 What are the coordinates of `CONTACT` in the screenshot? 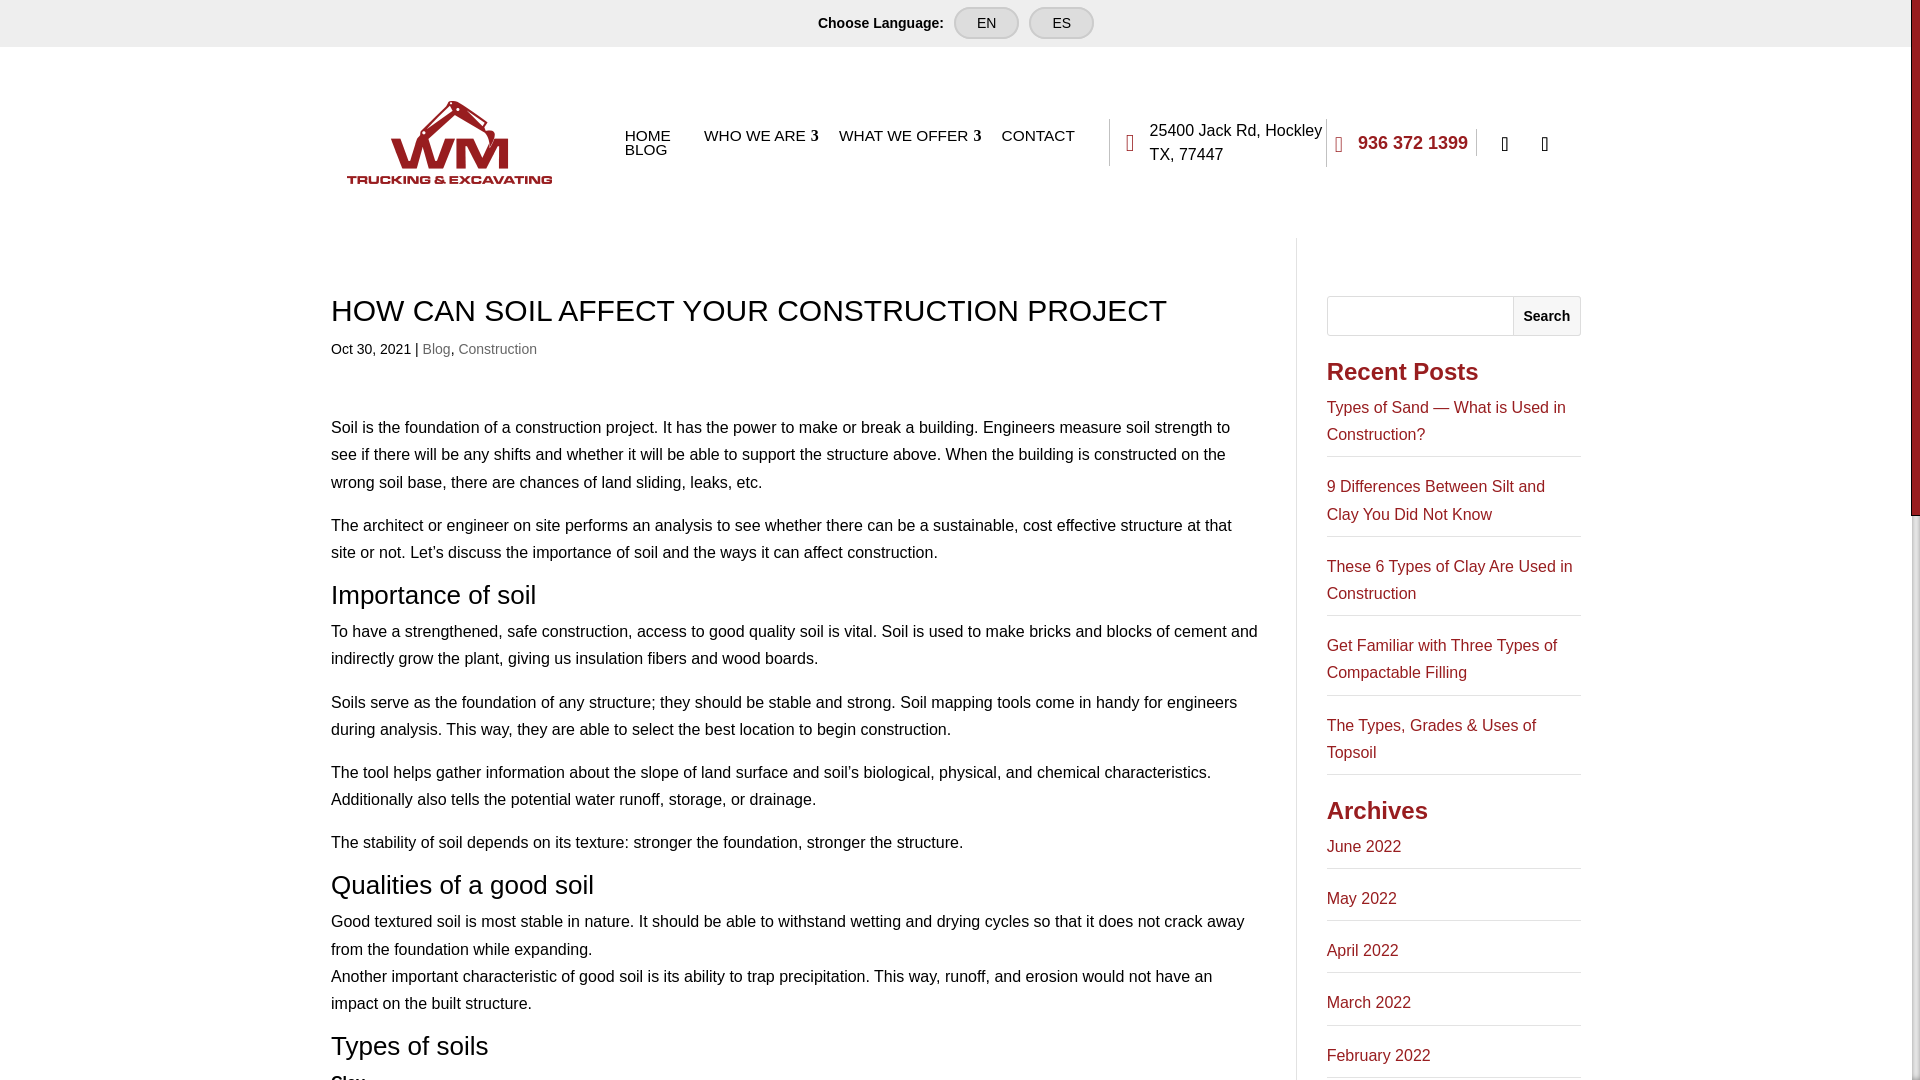 It's located at (1038, 134).